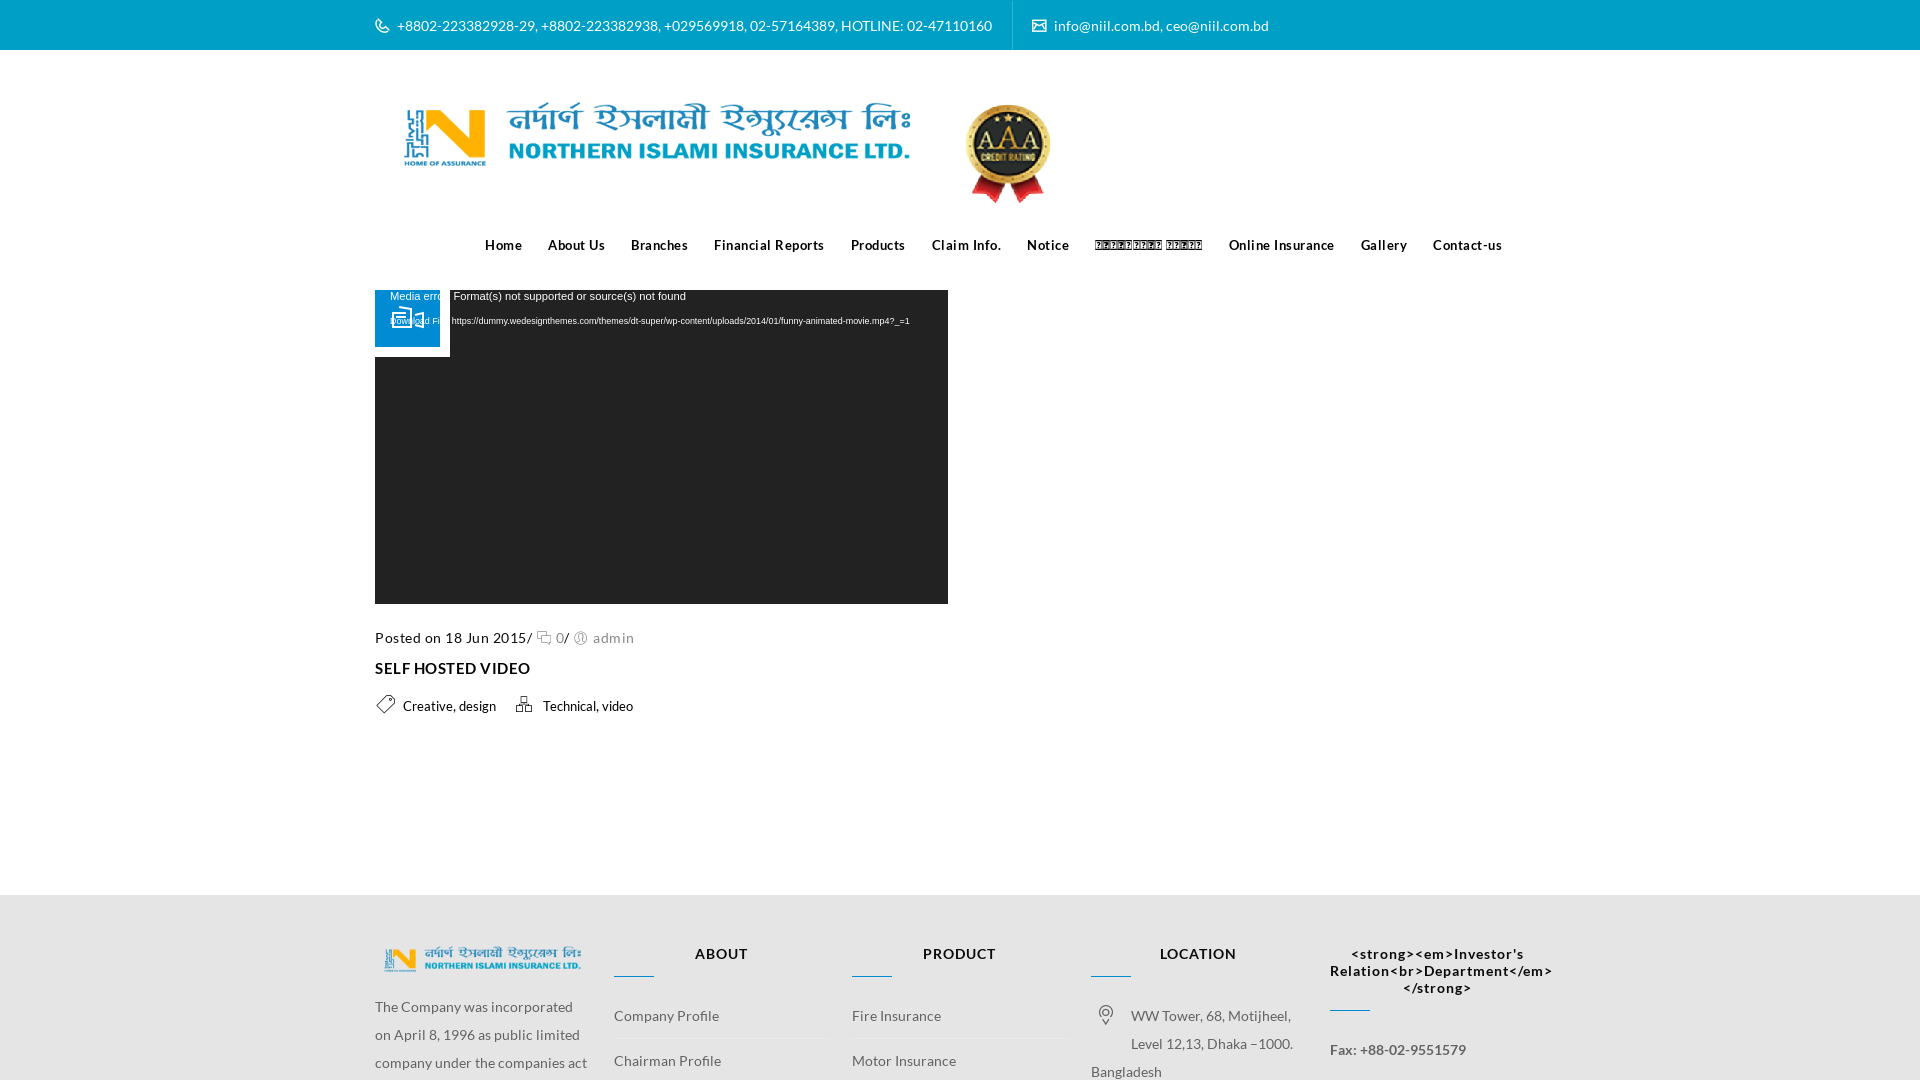  I want to click on Branches, so click(660, 245).